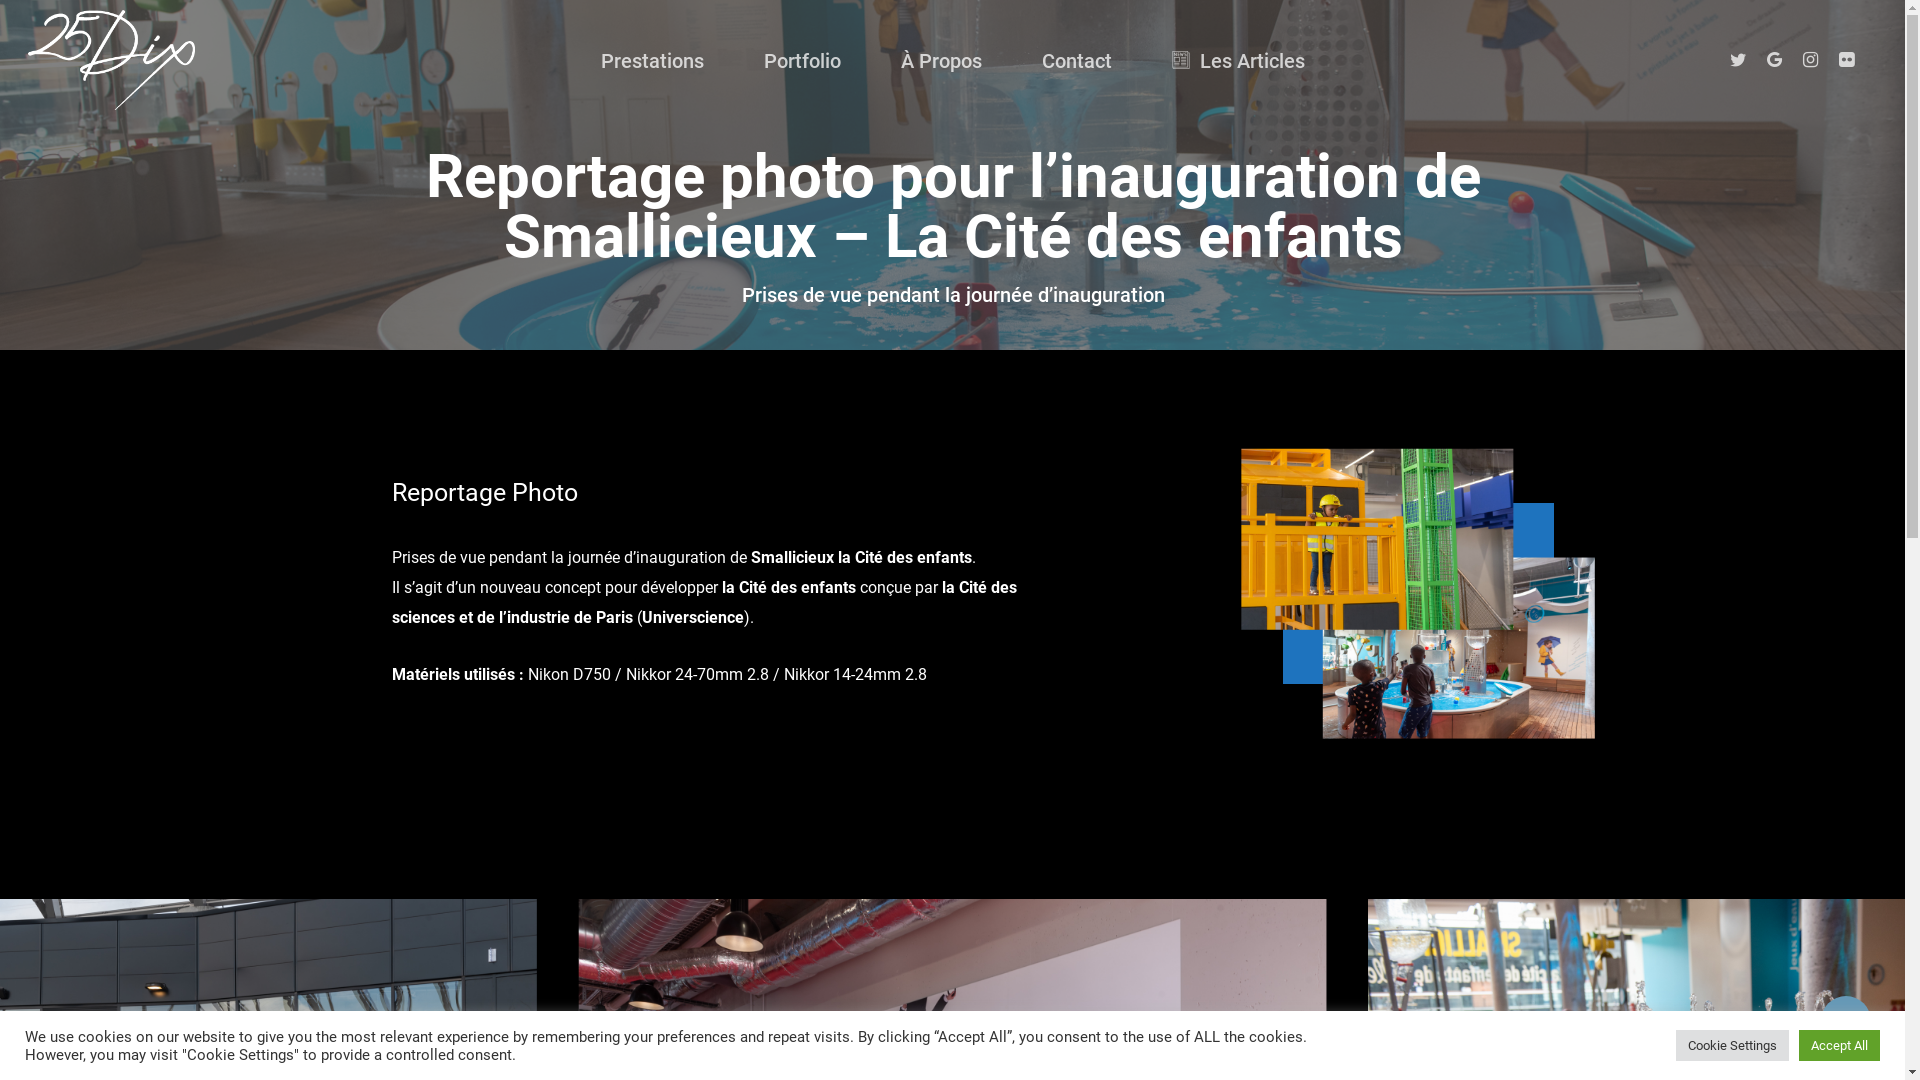 Image resolution: width=1920 pixels, height=1080 pixels. What do you see at coordinates (1810, 61) in the screenshot?
I see `Instagram` at bounding box center [1810, 61].